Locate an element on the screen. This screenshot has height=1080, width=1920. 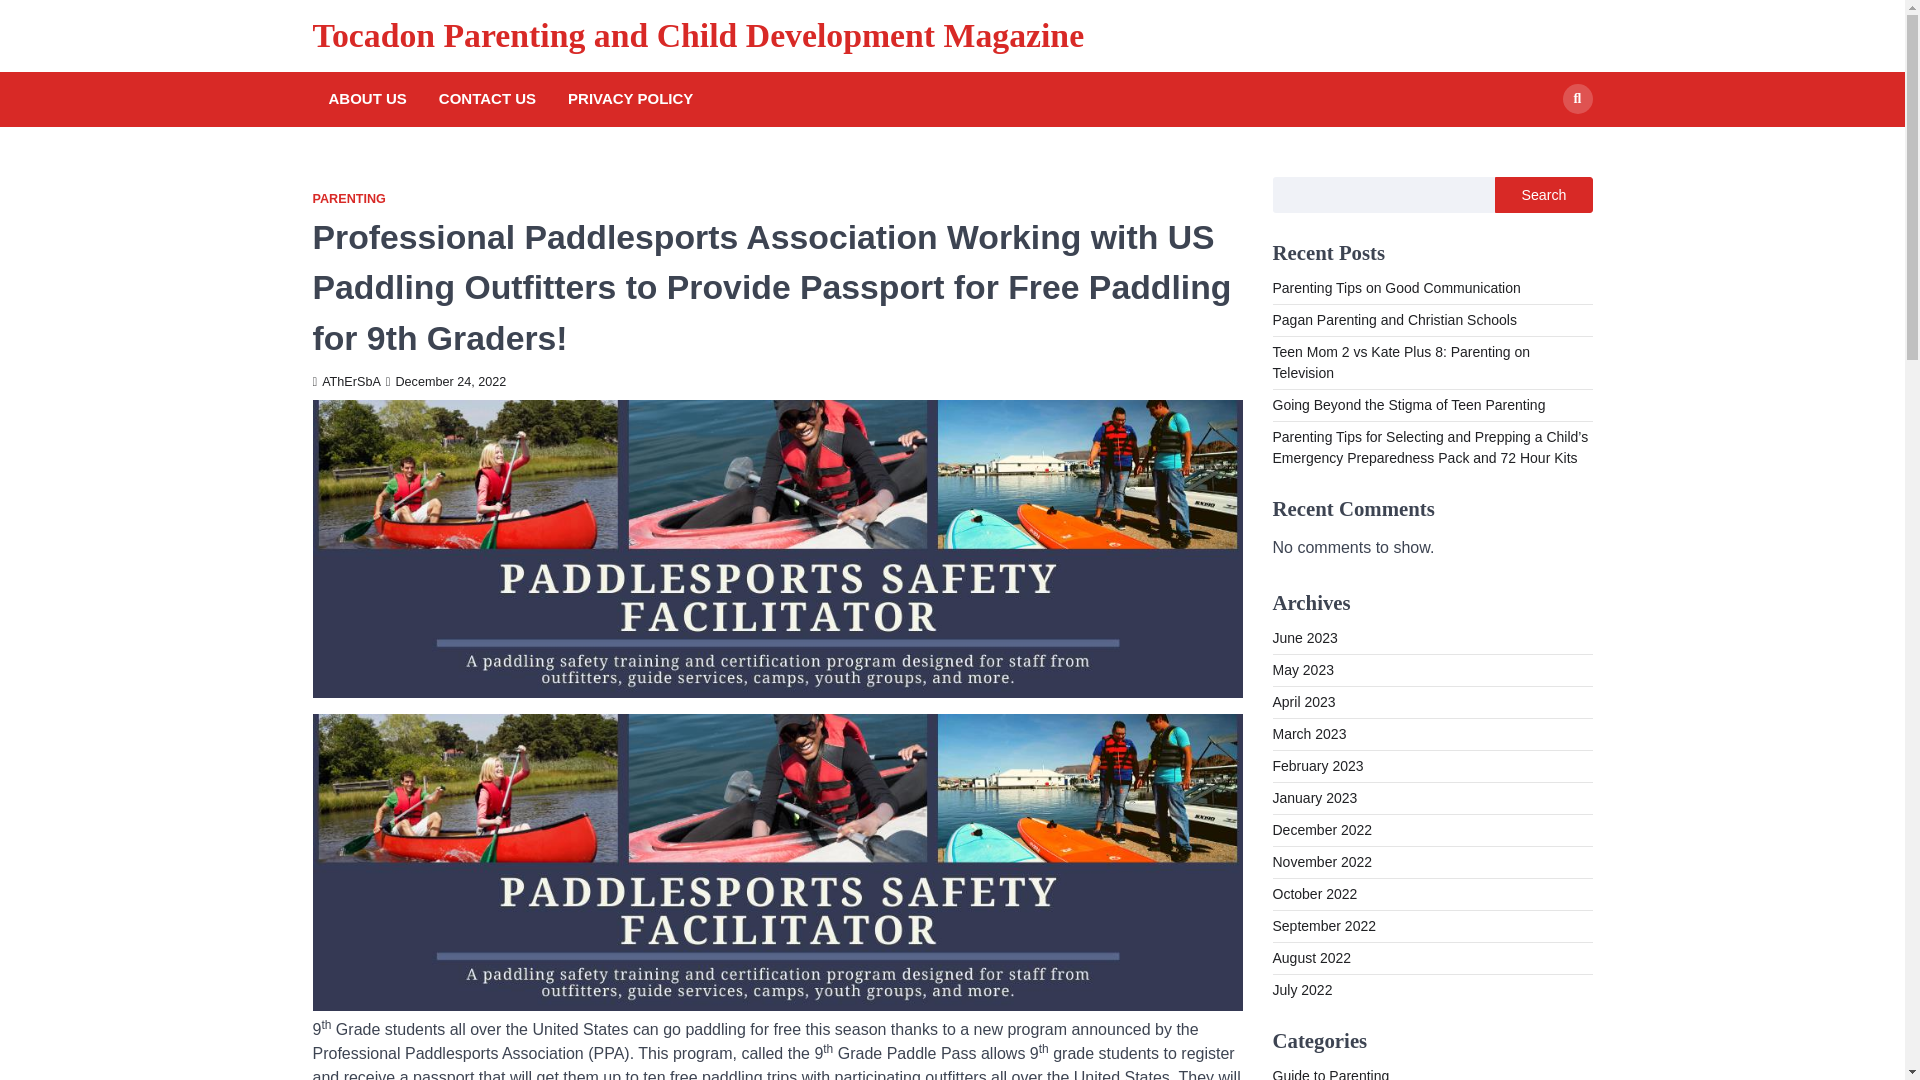
January 2023 is located at coordinates (1314, 797).